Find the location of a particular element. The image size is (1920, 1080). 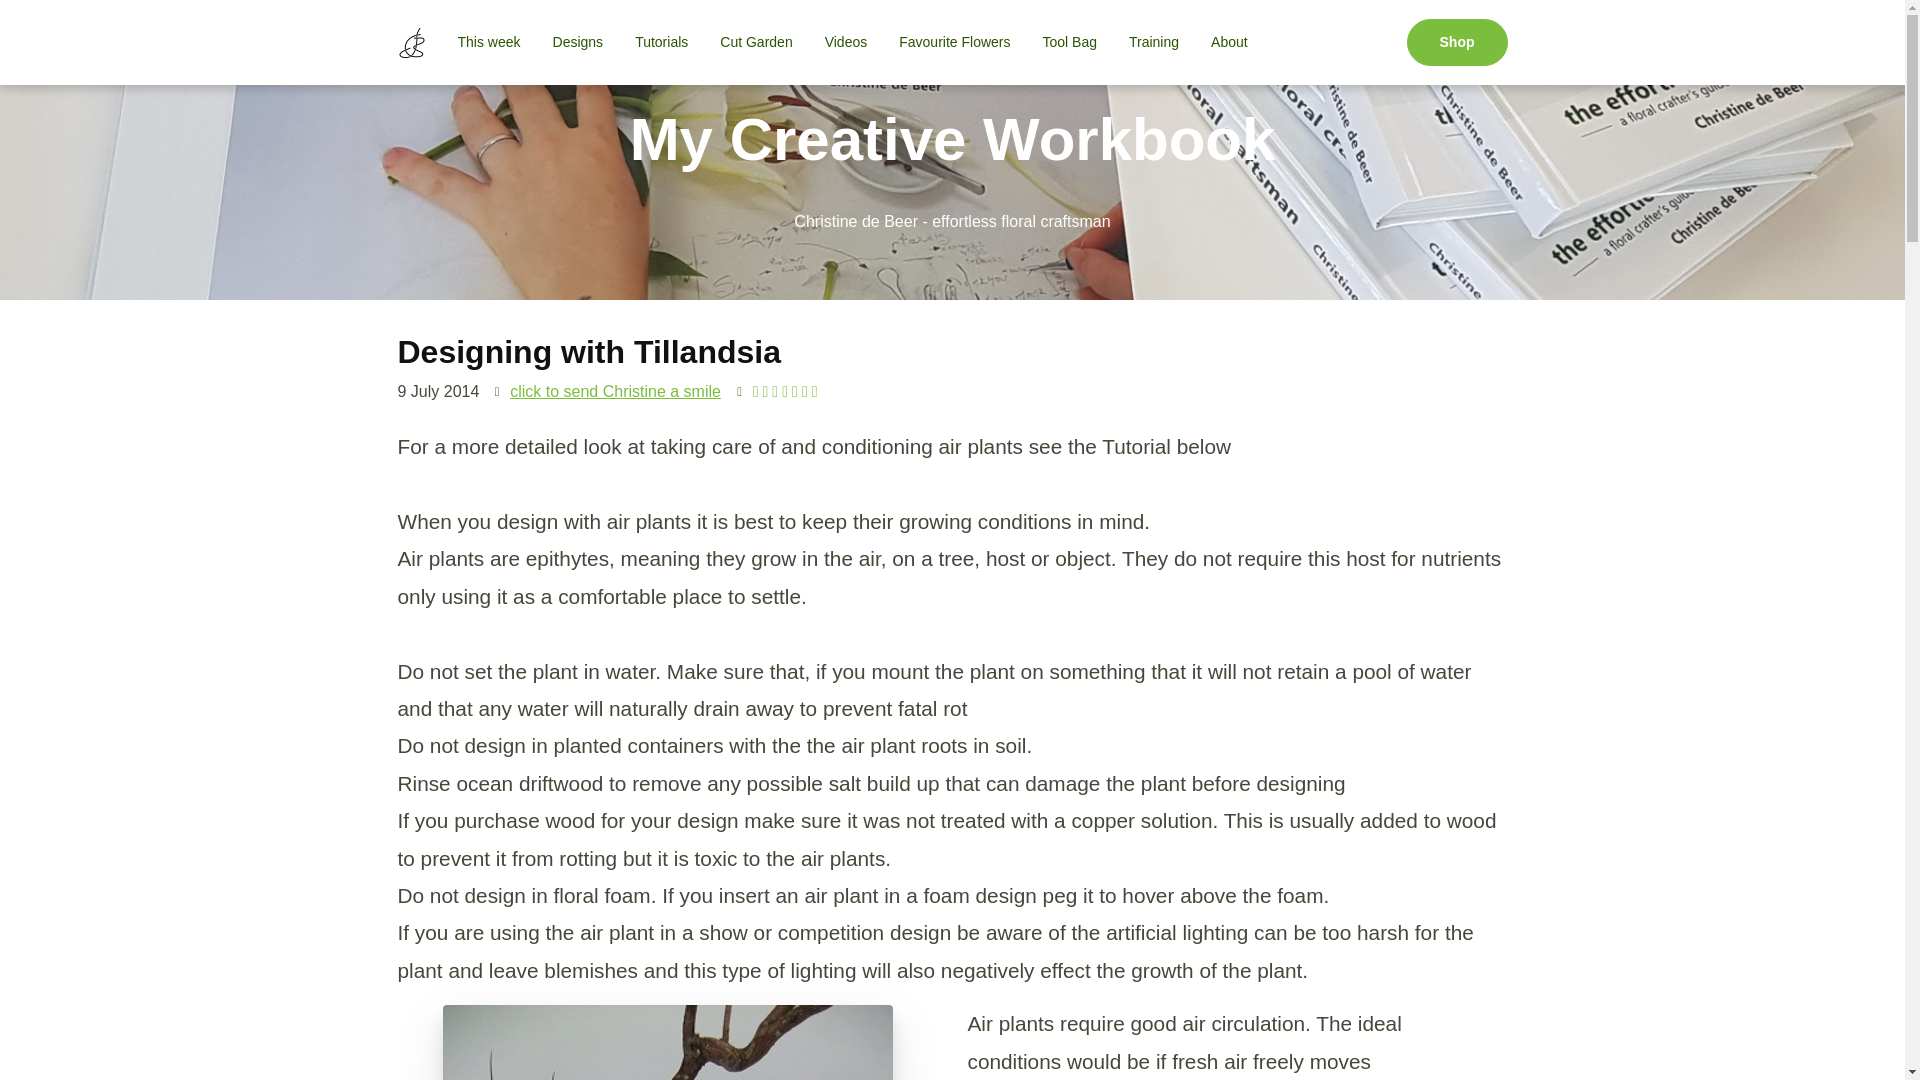

About is located at coordinates (1228, 42).